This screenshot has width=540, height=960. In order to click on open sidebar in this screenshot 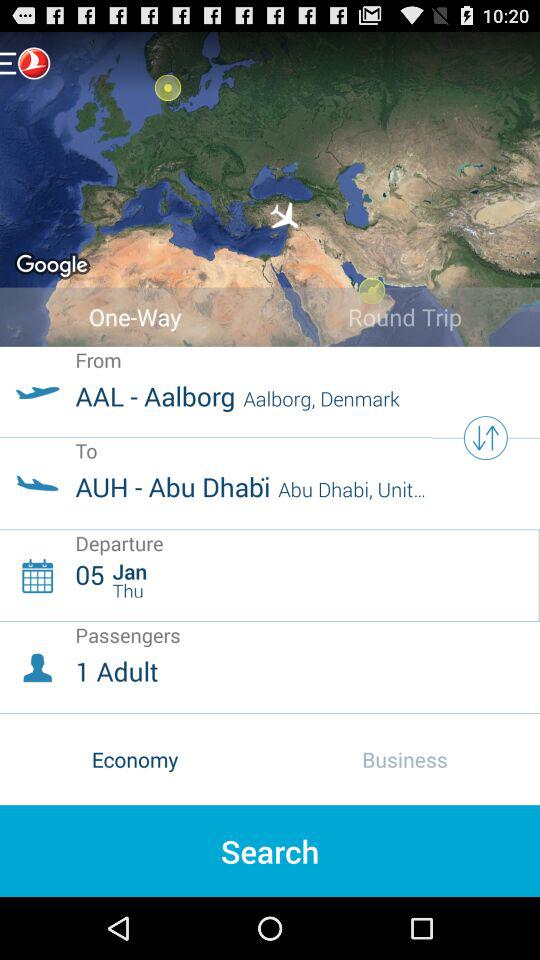, I will do `click(25, 62)`.